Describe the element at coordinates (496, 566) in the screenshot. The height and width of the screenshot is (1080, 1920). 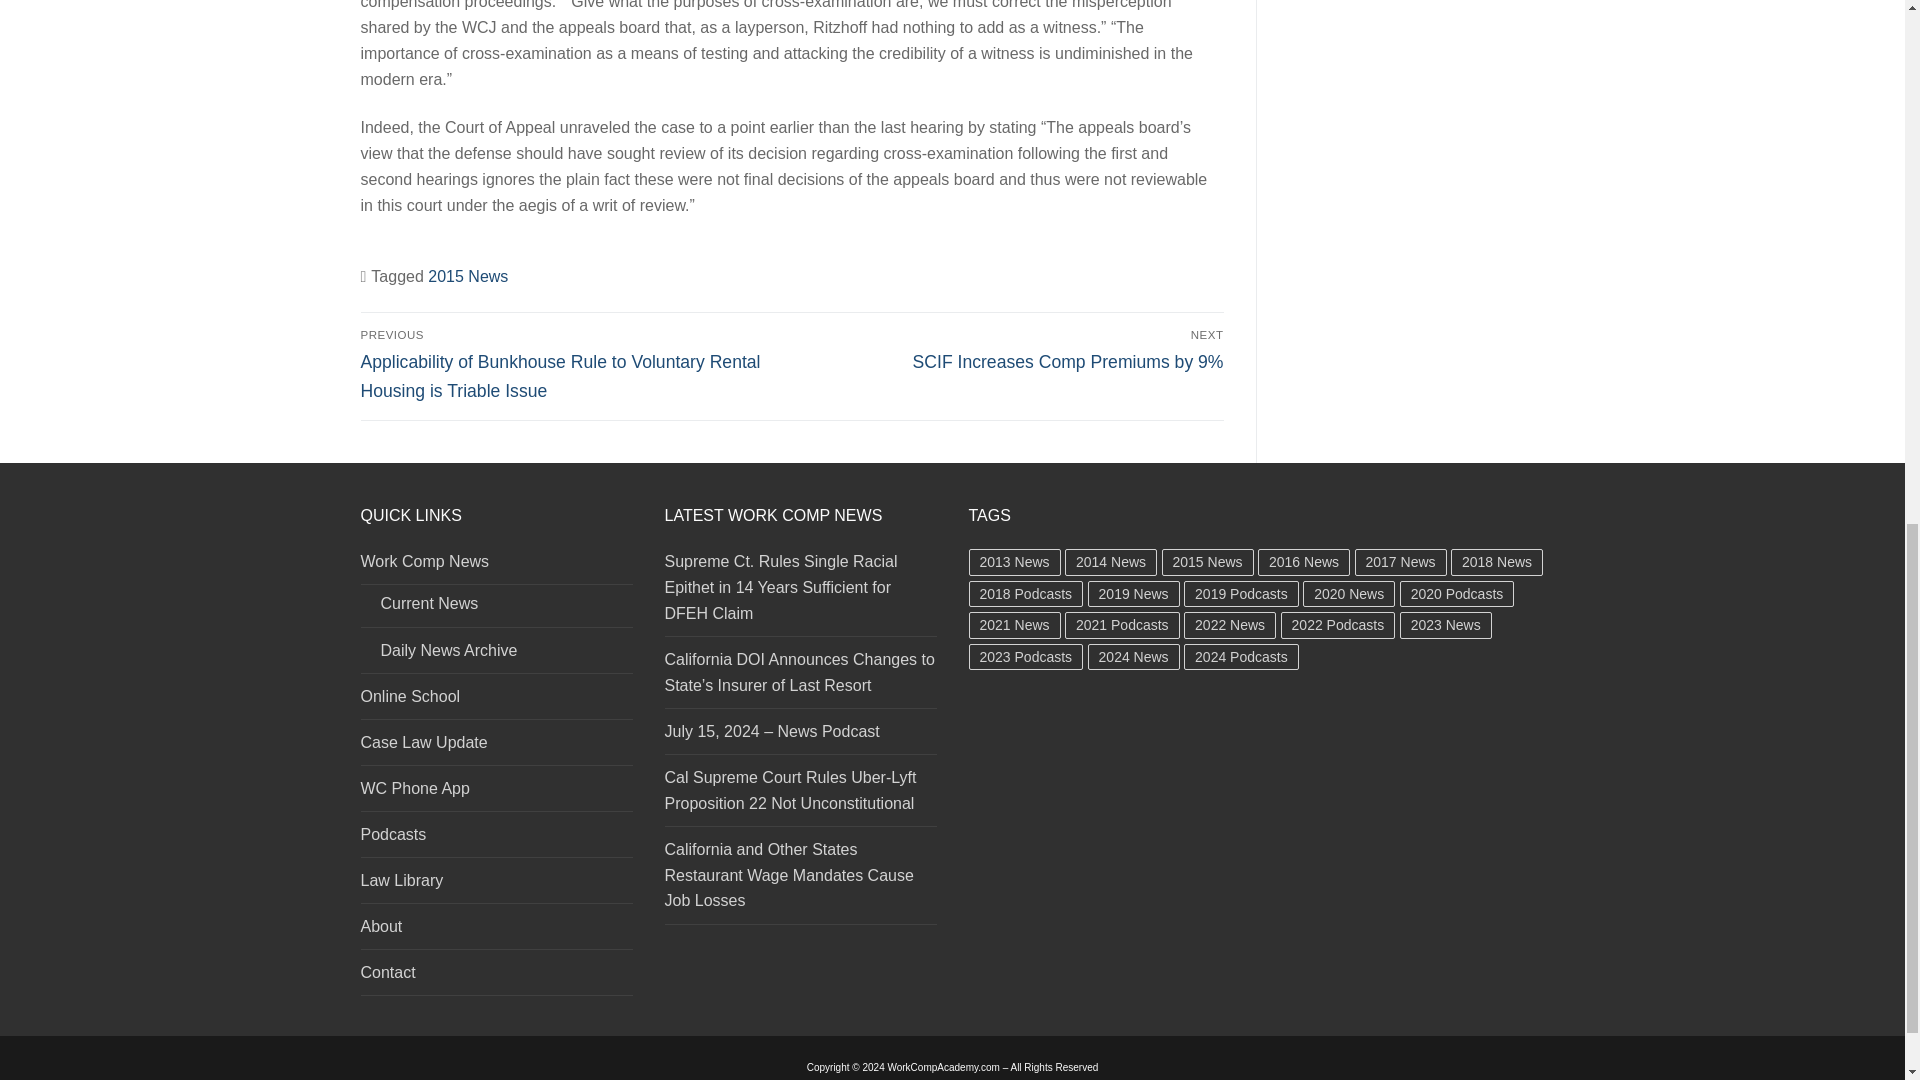
I see `Work Comp News ` at that location.